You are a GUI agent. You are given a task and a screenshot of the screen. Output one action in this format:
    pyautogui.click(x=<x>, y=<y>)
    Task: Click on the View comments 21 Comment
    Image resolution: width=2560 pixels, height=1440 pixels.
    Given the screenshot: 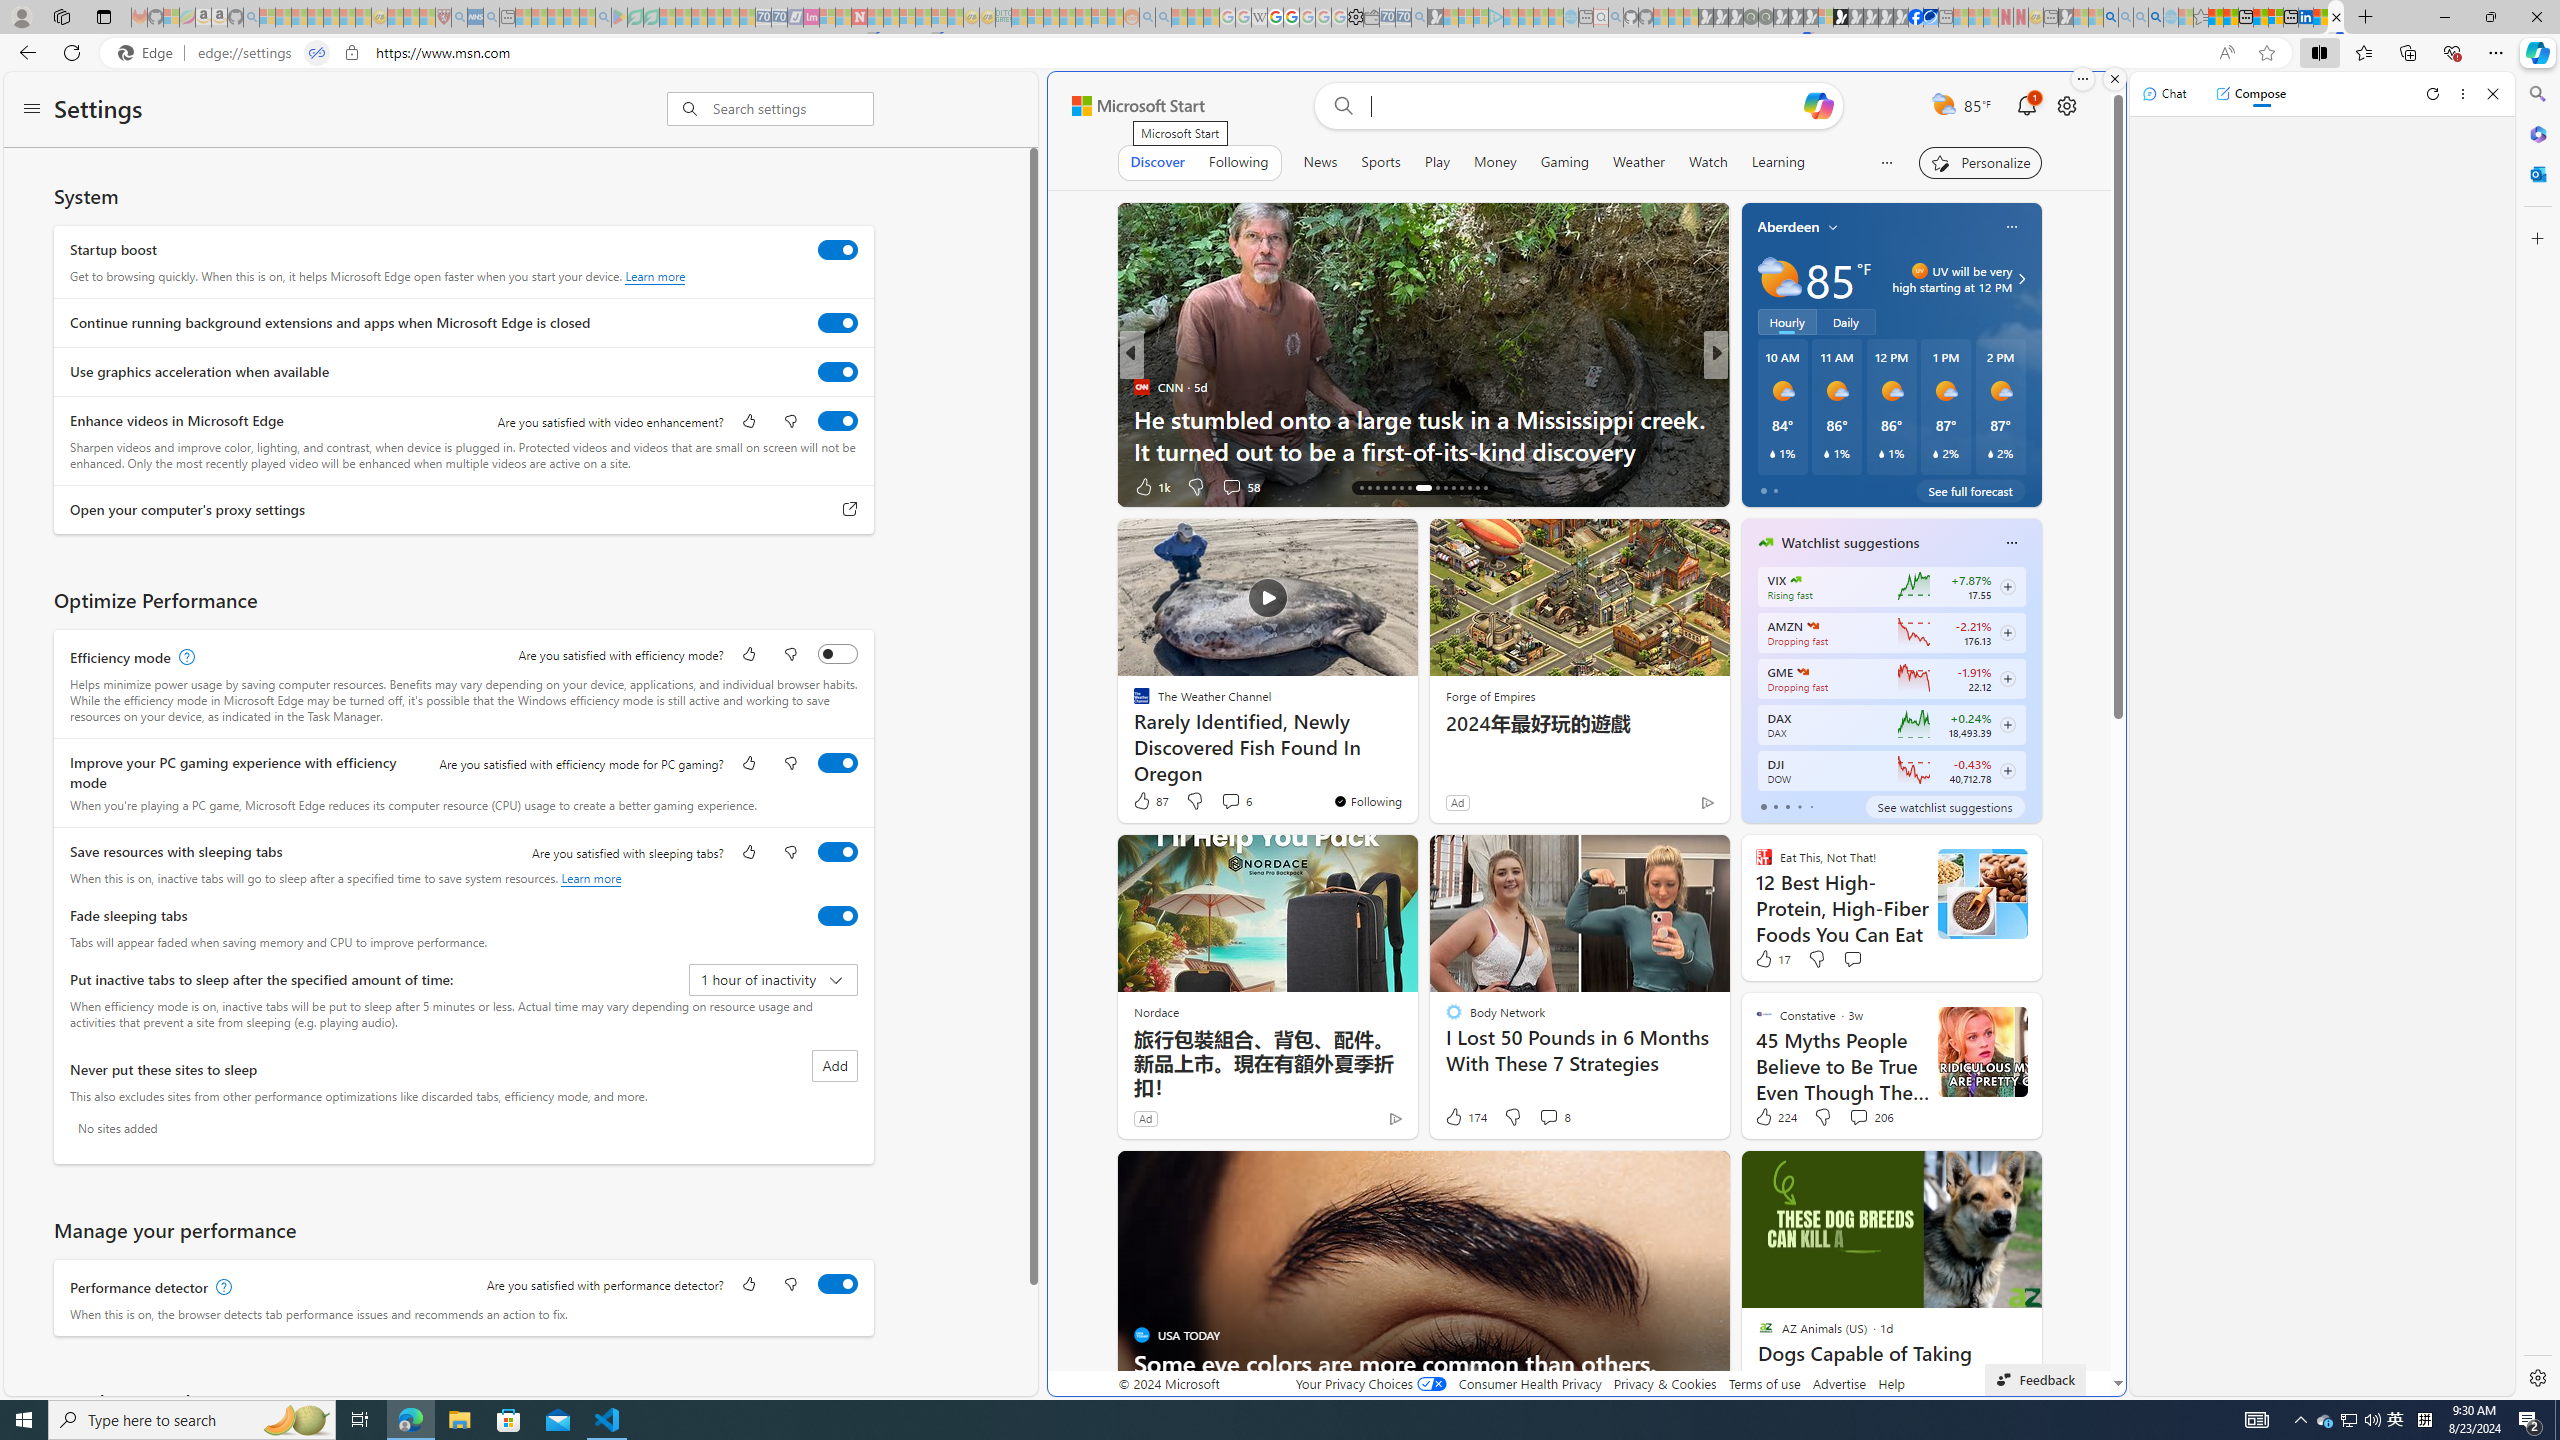 What is the action you would take?
    pyautogui.click(x=1854, y=486)
    